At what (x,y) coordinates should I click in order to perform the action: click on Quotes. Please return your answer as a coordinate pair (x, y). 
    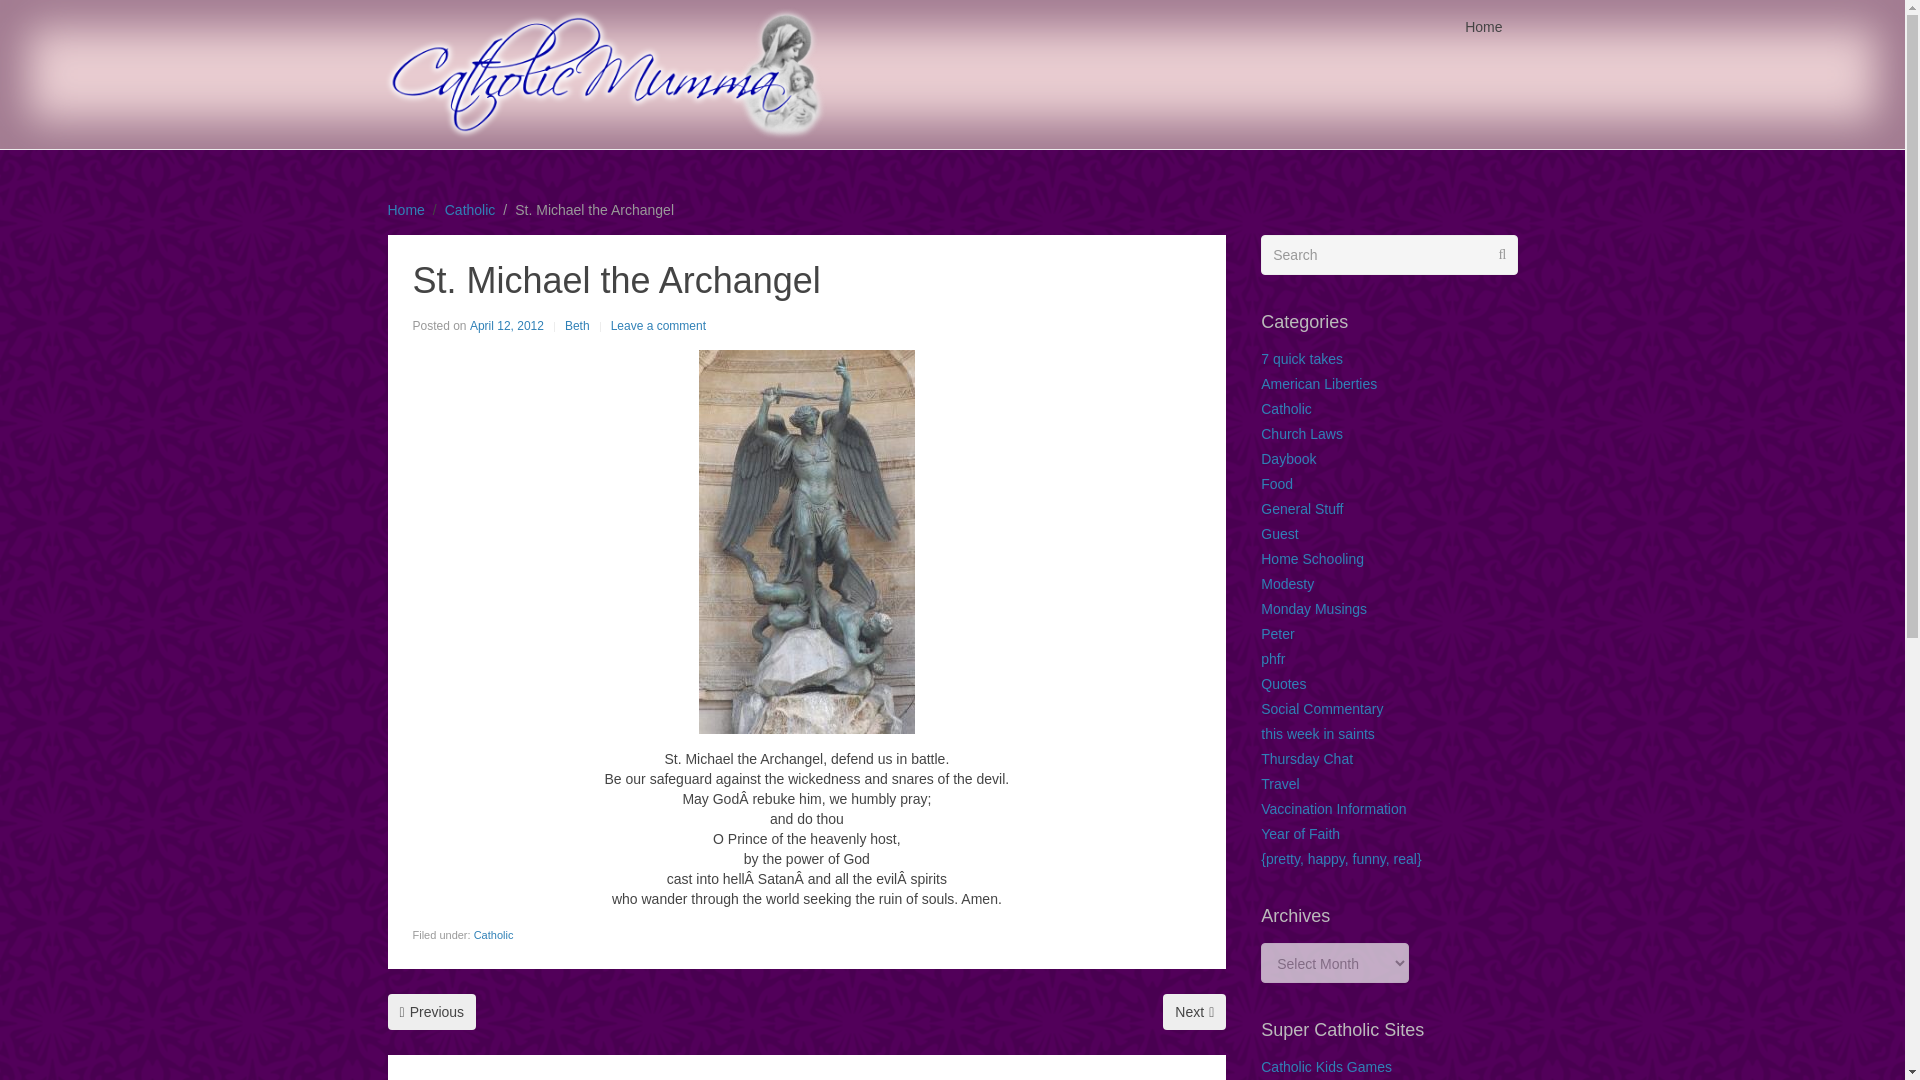
    Looking at the image, I should click on (1283, 684).